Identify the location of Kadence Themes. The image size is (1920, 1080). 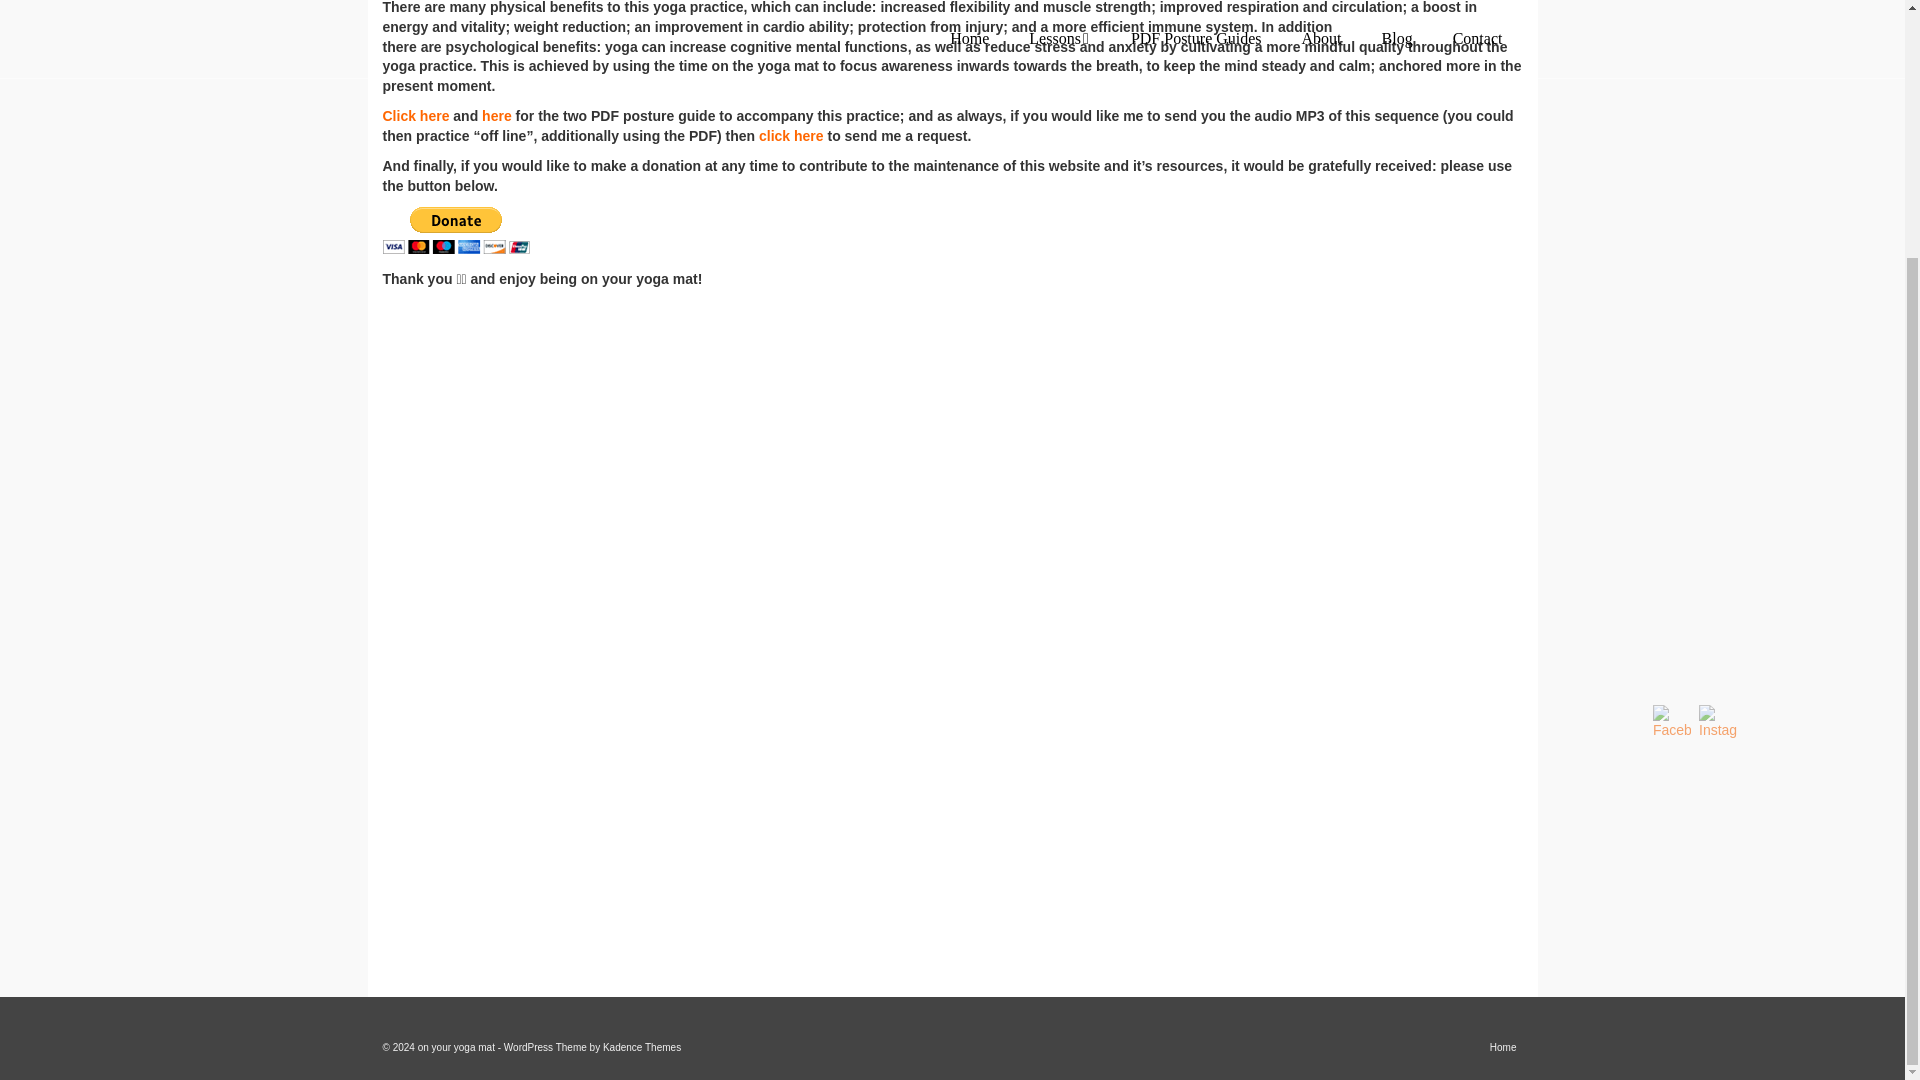
(642, 1048).